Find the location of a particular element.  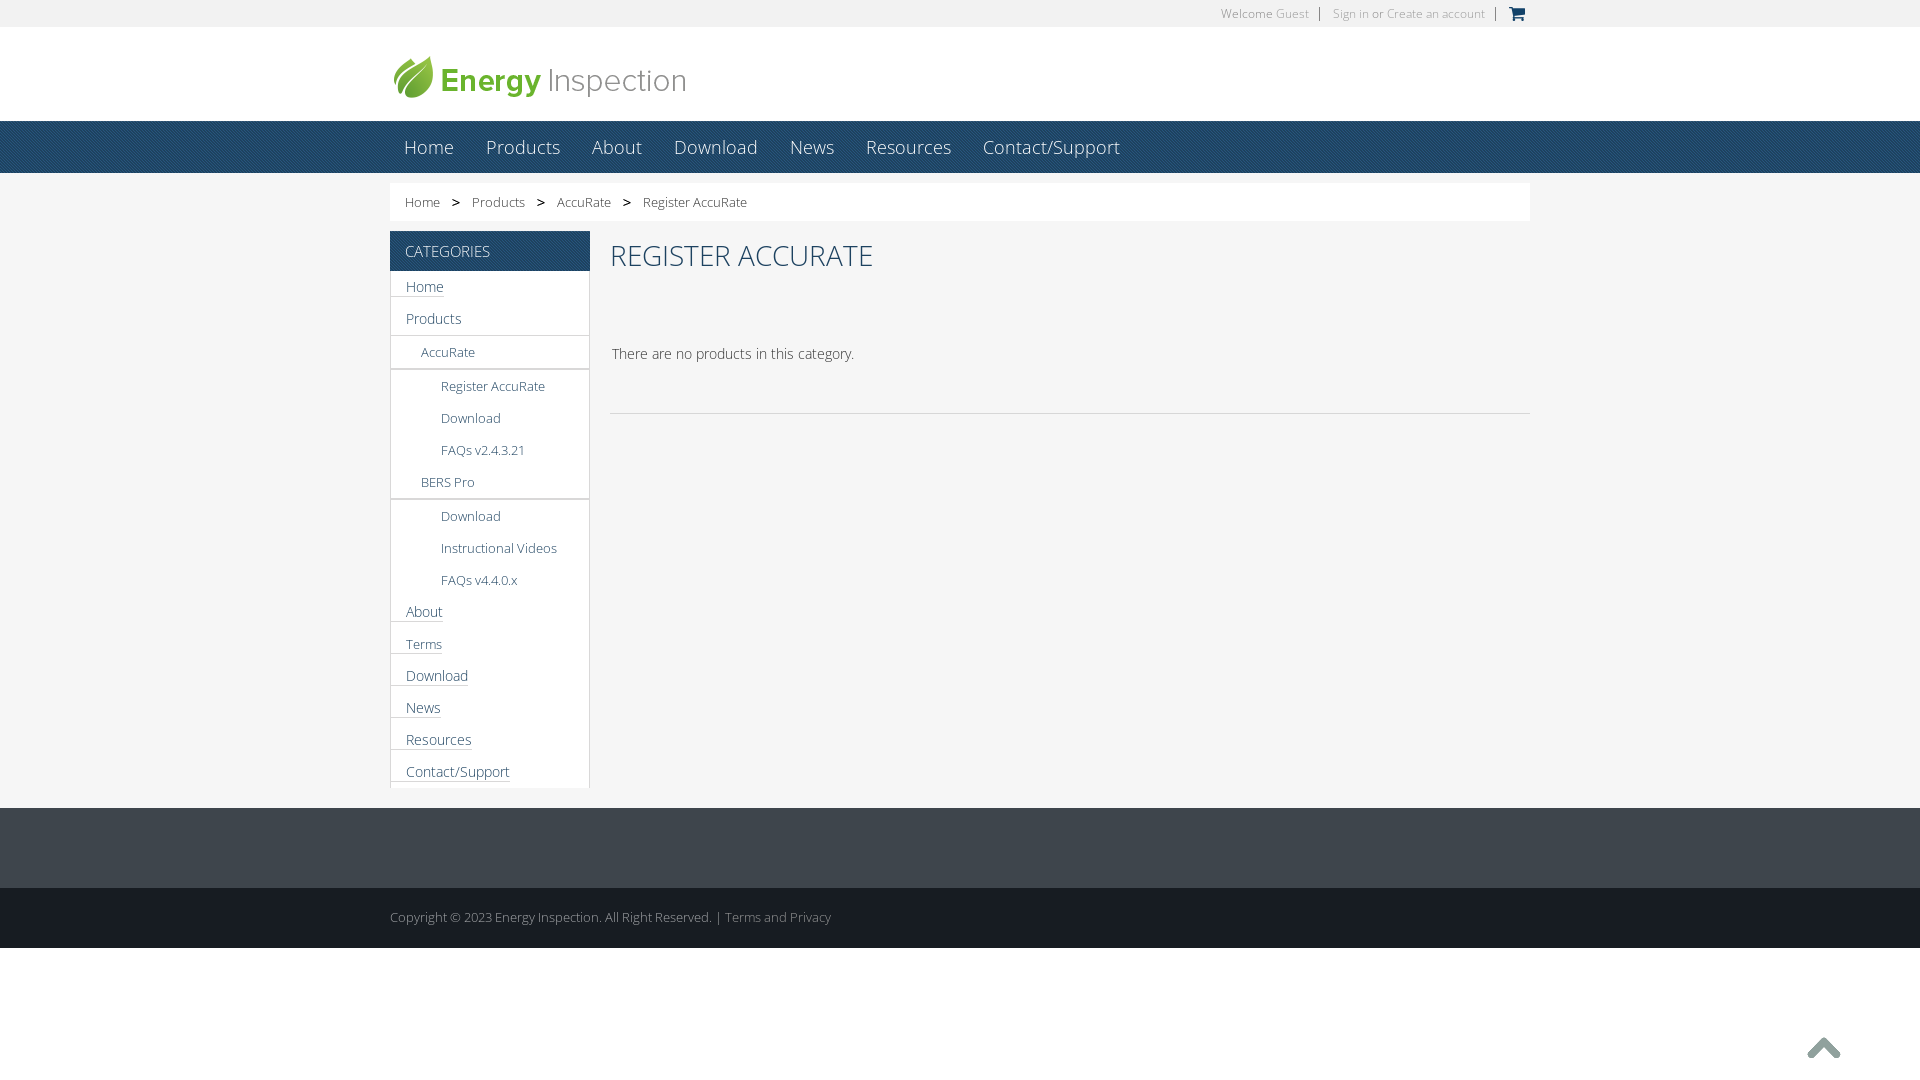

Terms and Privacy is located at coordinates (778, 917).